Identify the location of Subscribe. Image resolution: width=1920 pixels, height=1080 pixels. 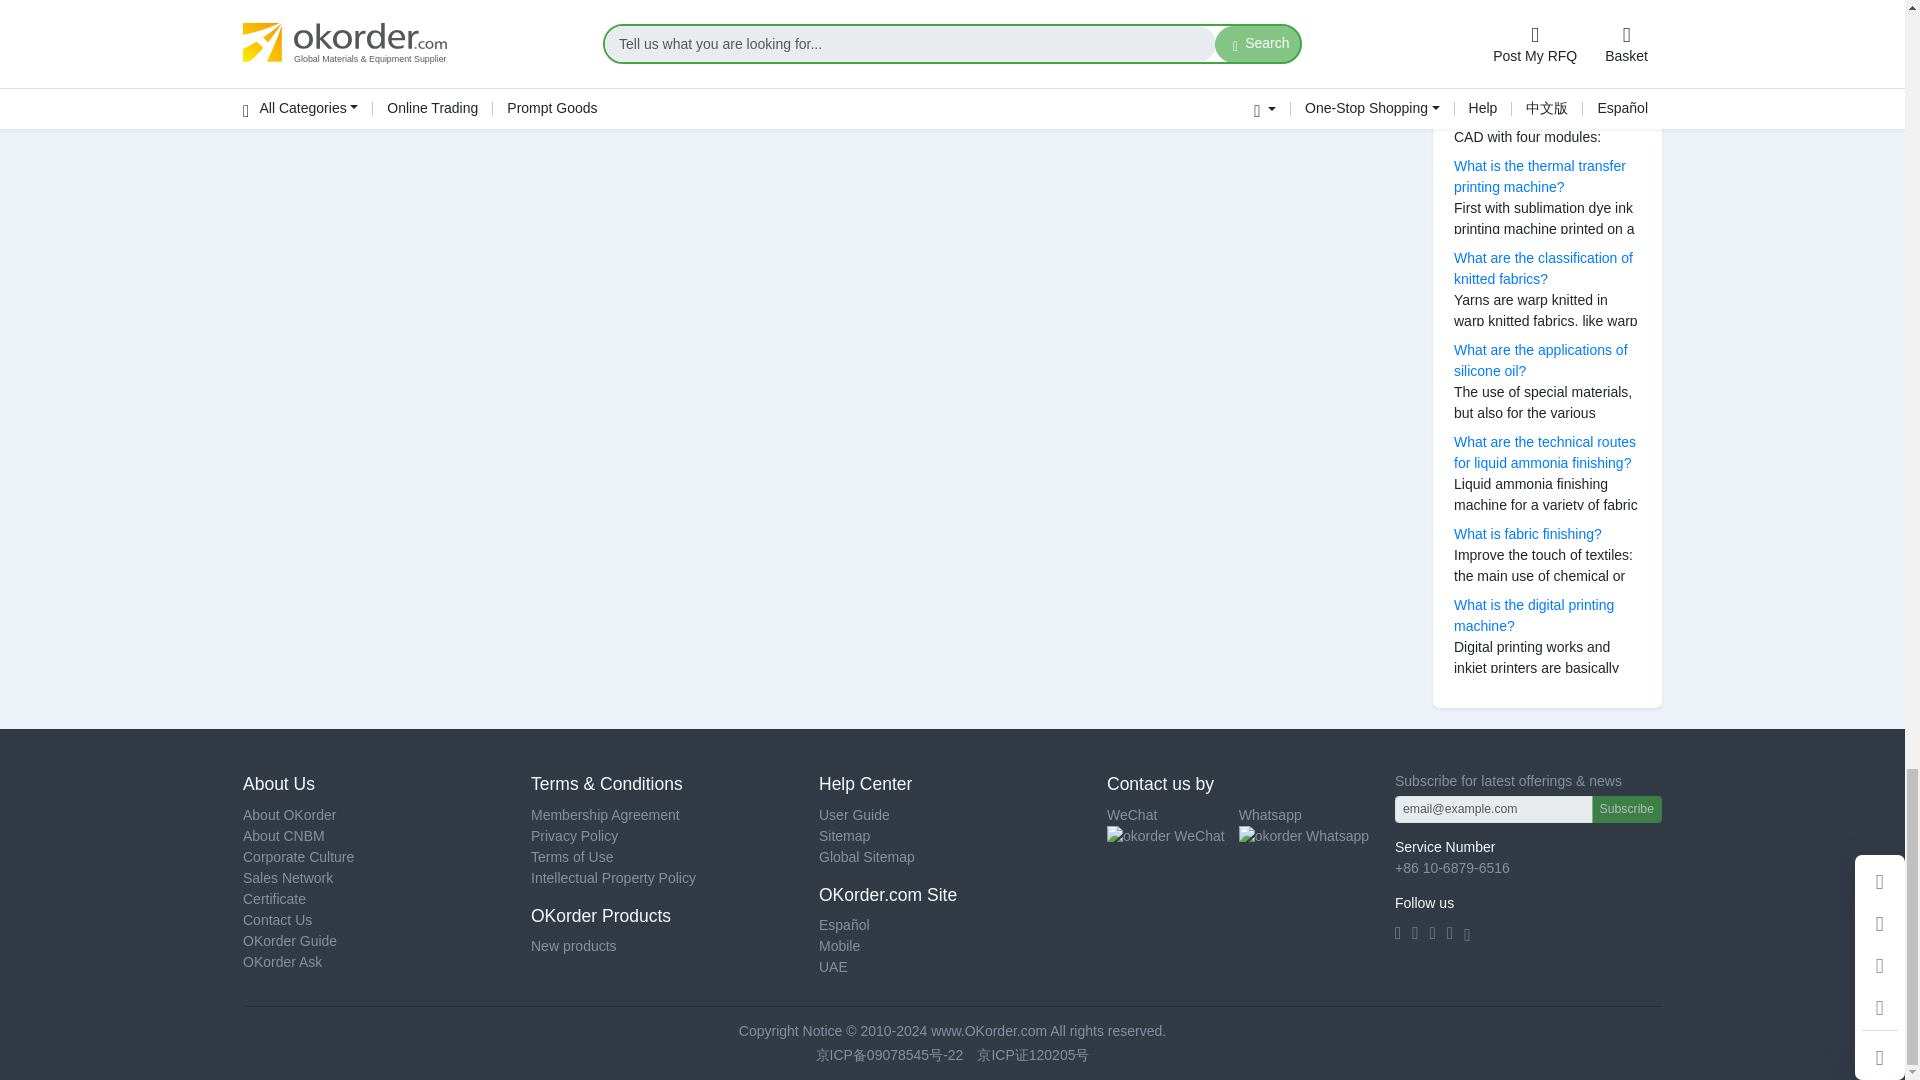
(1626, 808).